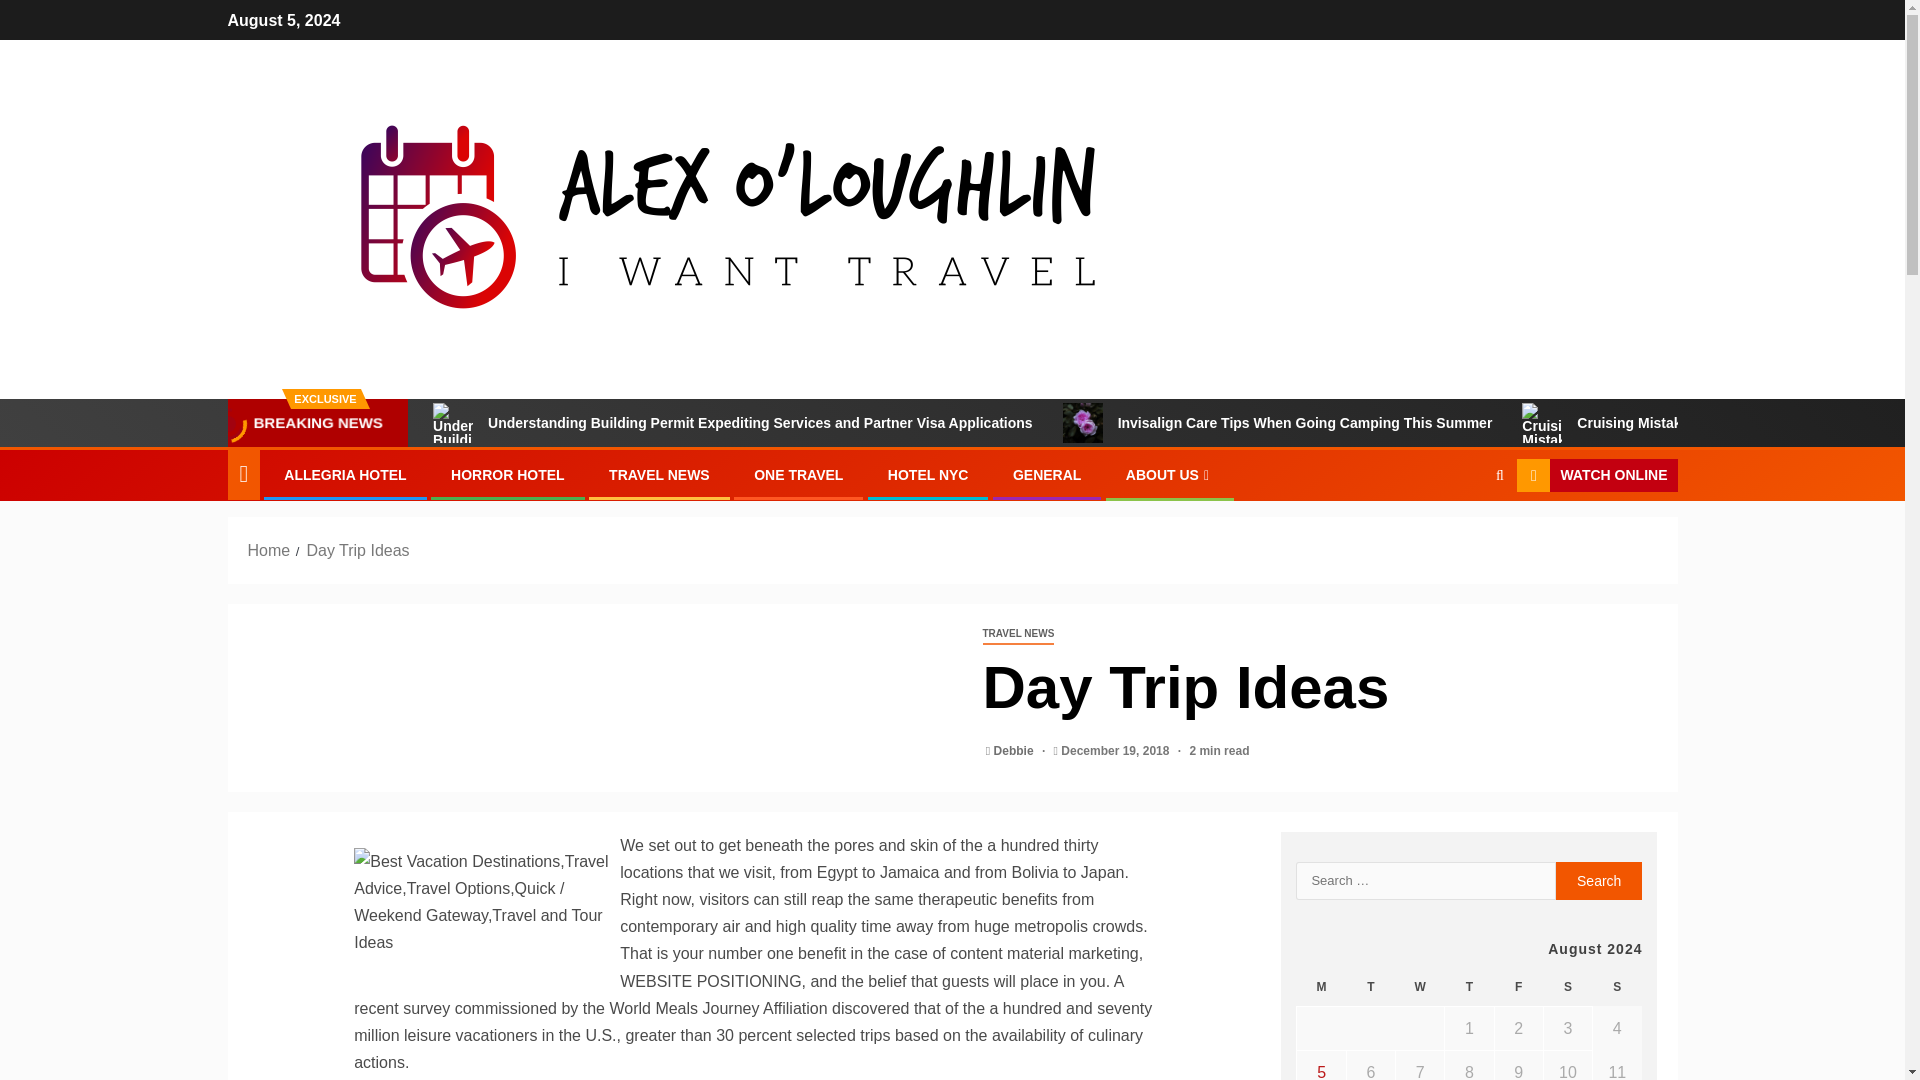 Image resolution: width=1920 pixels, height=1080 pixels. Describe the element at coordinates (1015, 751) in the screenshot. I see `Debbie` at that location.